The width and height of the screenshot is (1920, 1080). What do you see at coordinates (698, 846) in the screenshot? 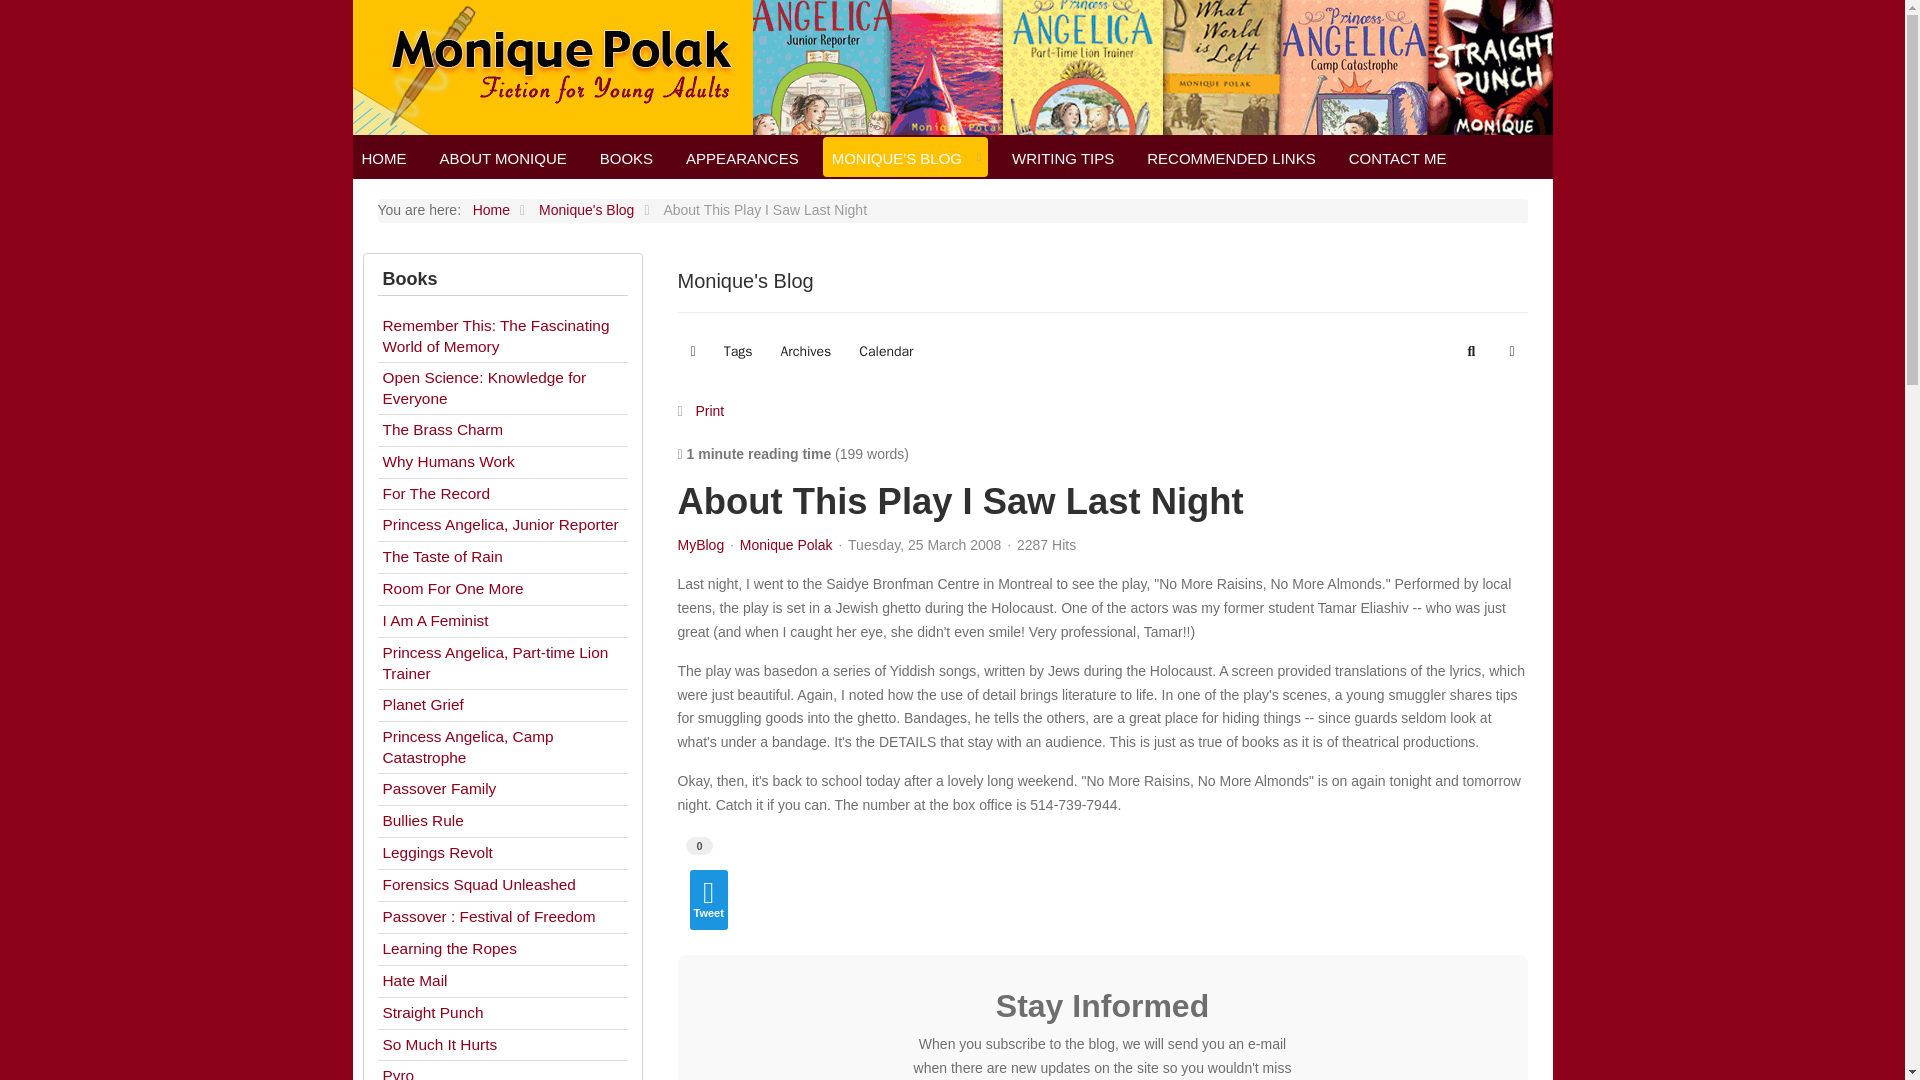
I see `0 votes` at bounding box center [698, 846].